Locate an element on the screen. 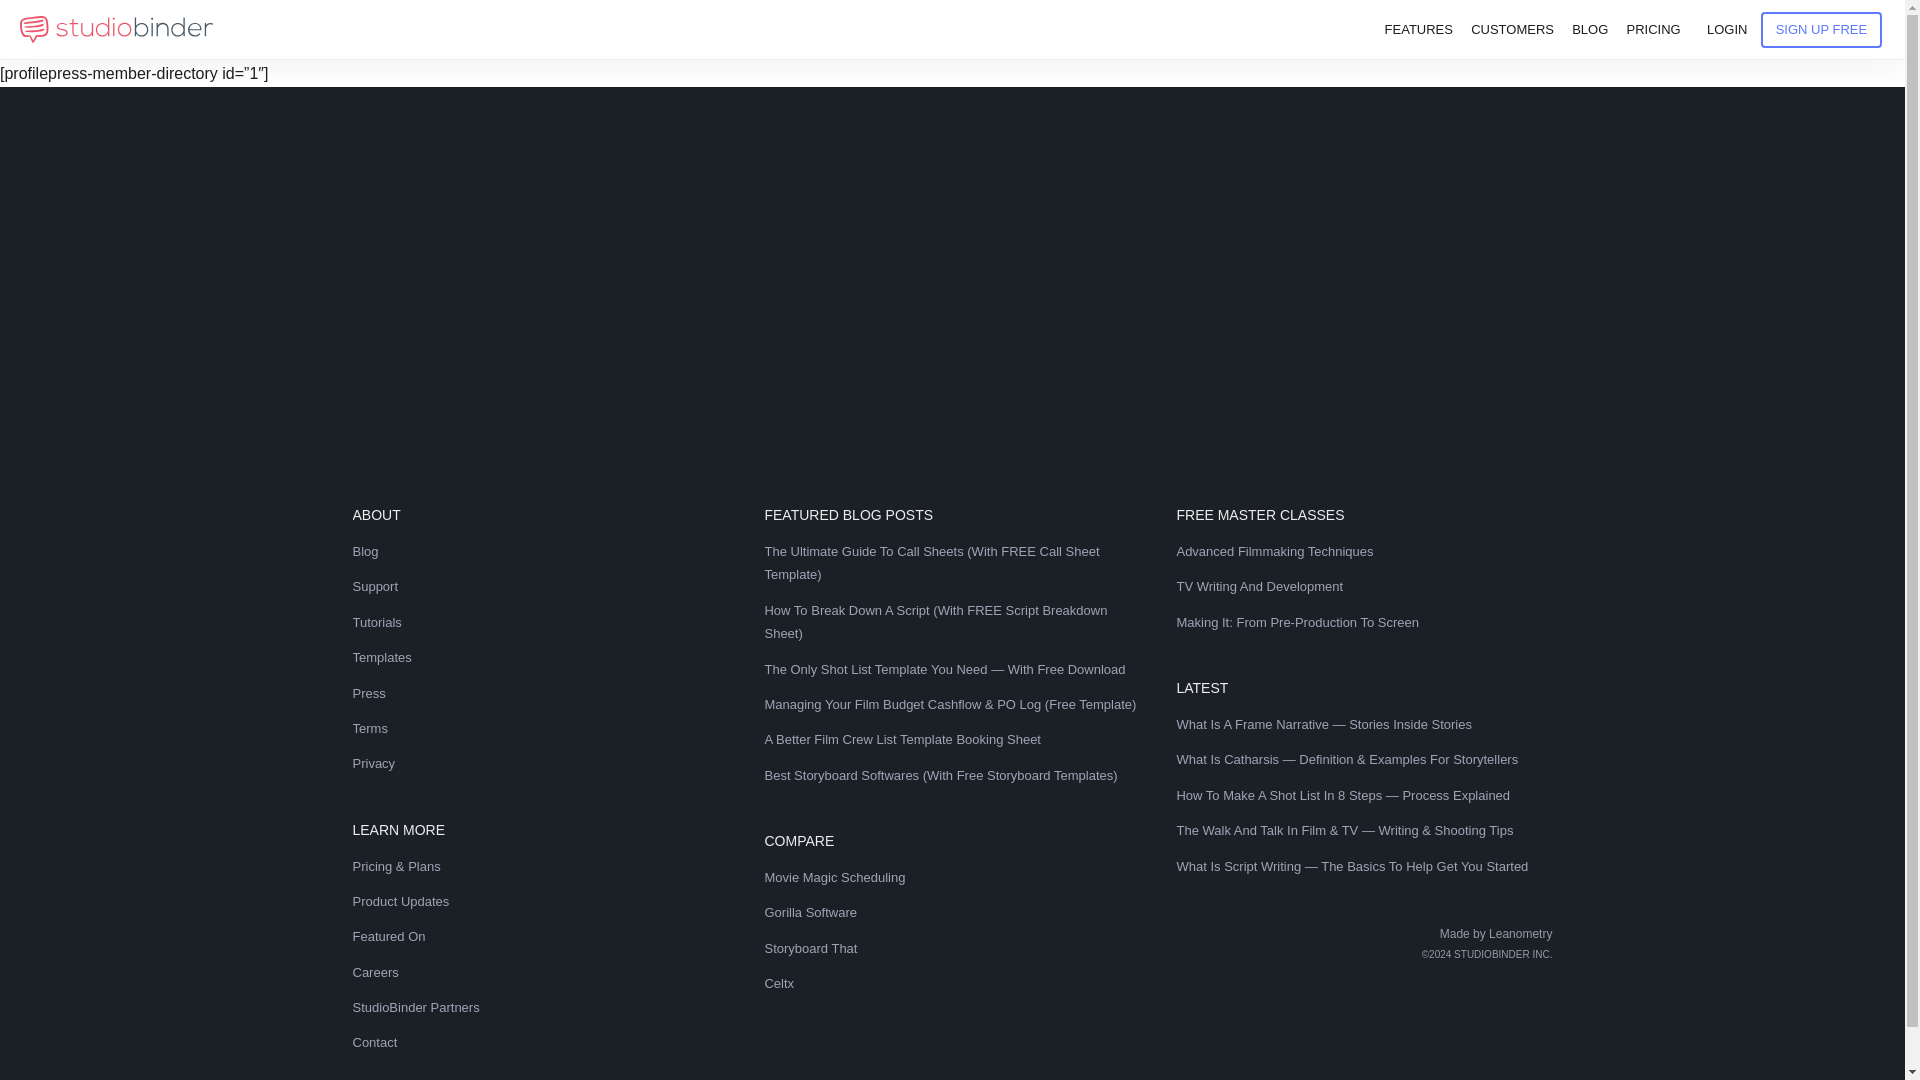 This screenshot has width=1920, height=1080. FEATURES is located at coordinates (1418, 30).